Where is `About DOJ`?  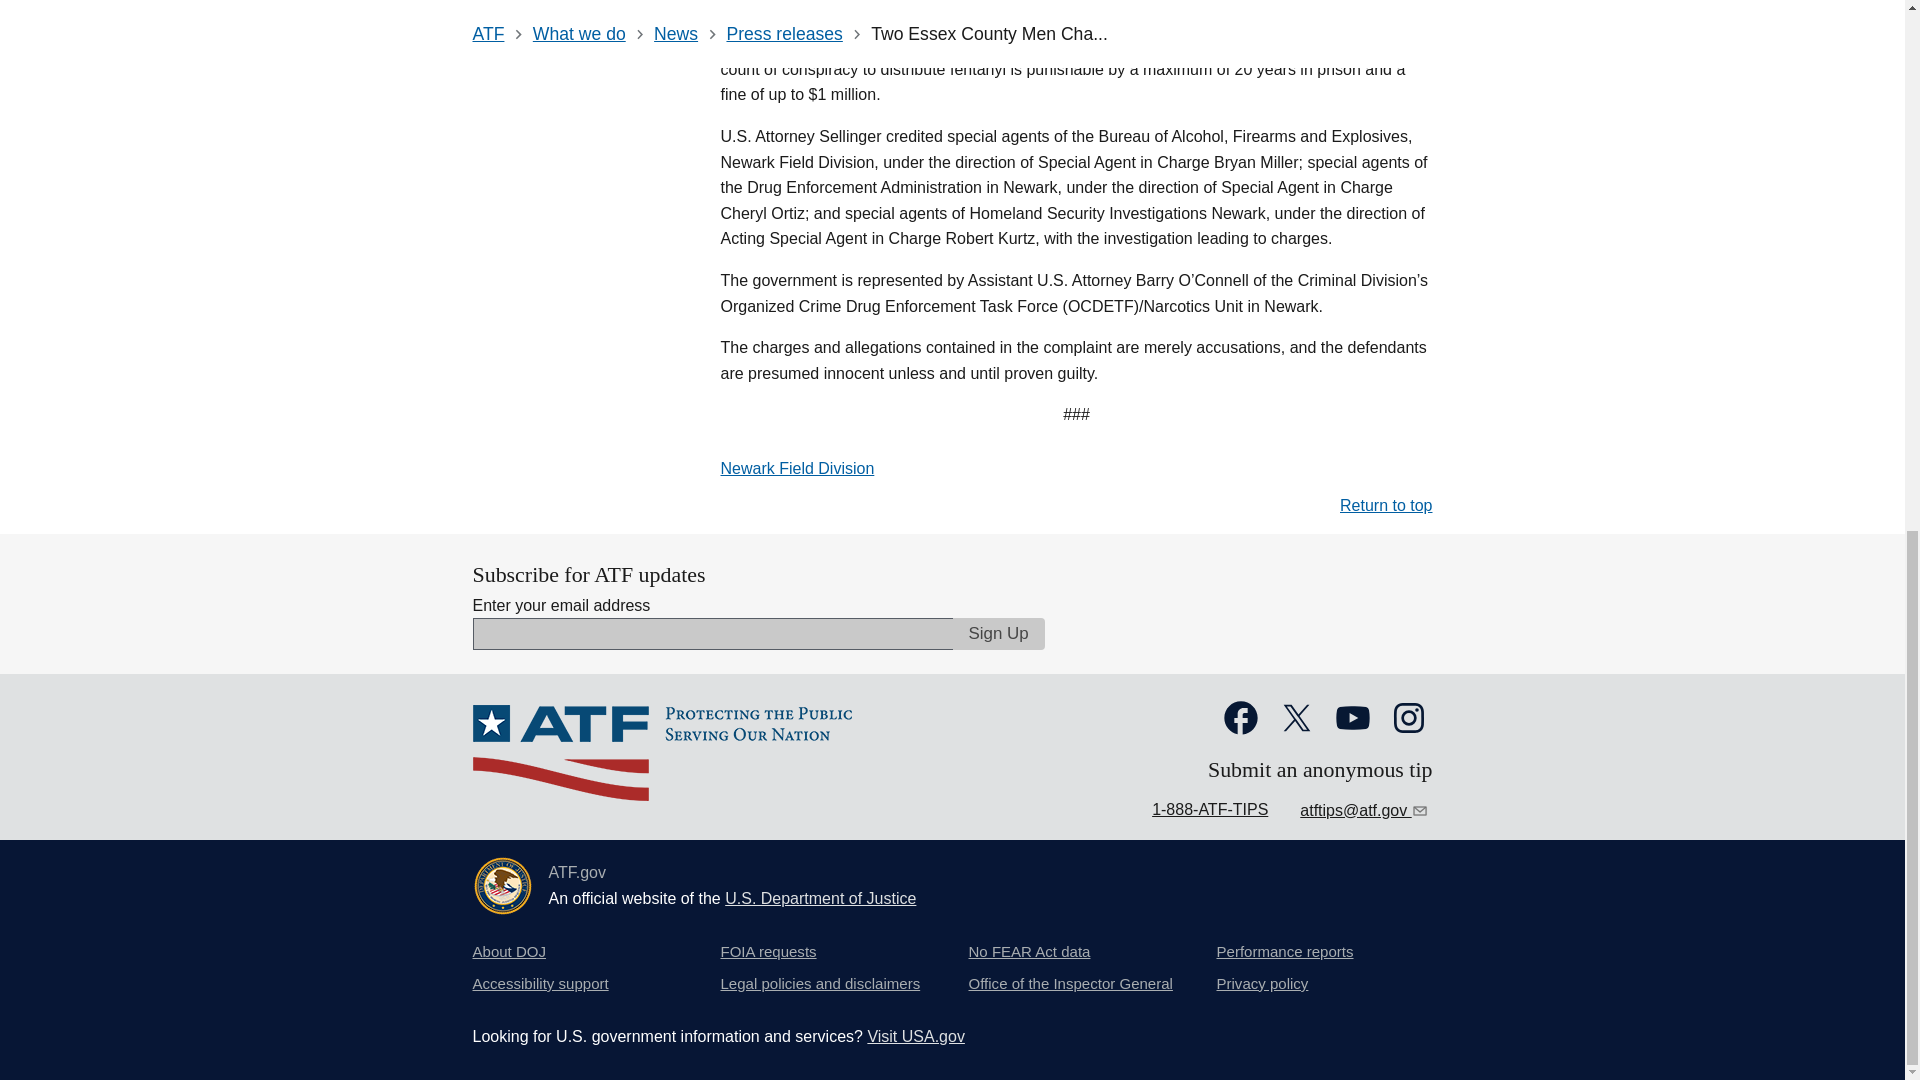
About DOJ is located at coordinates (508, 952).